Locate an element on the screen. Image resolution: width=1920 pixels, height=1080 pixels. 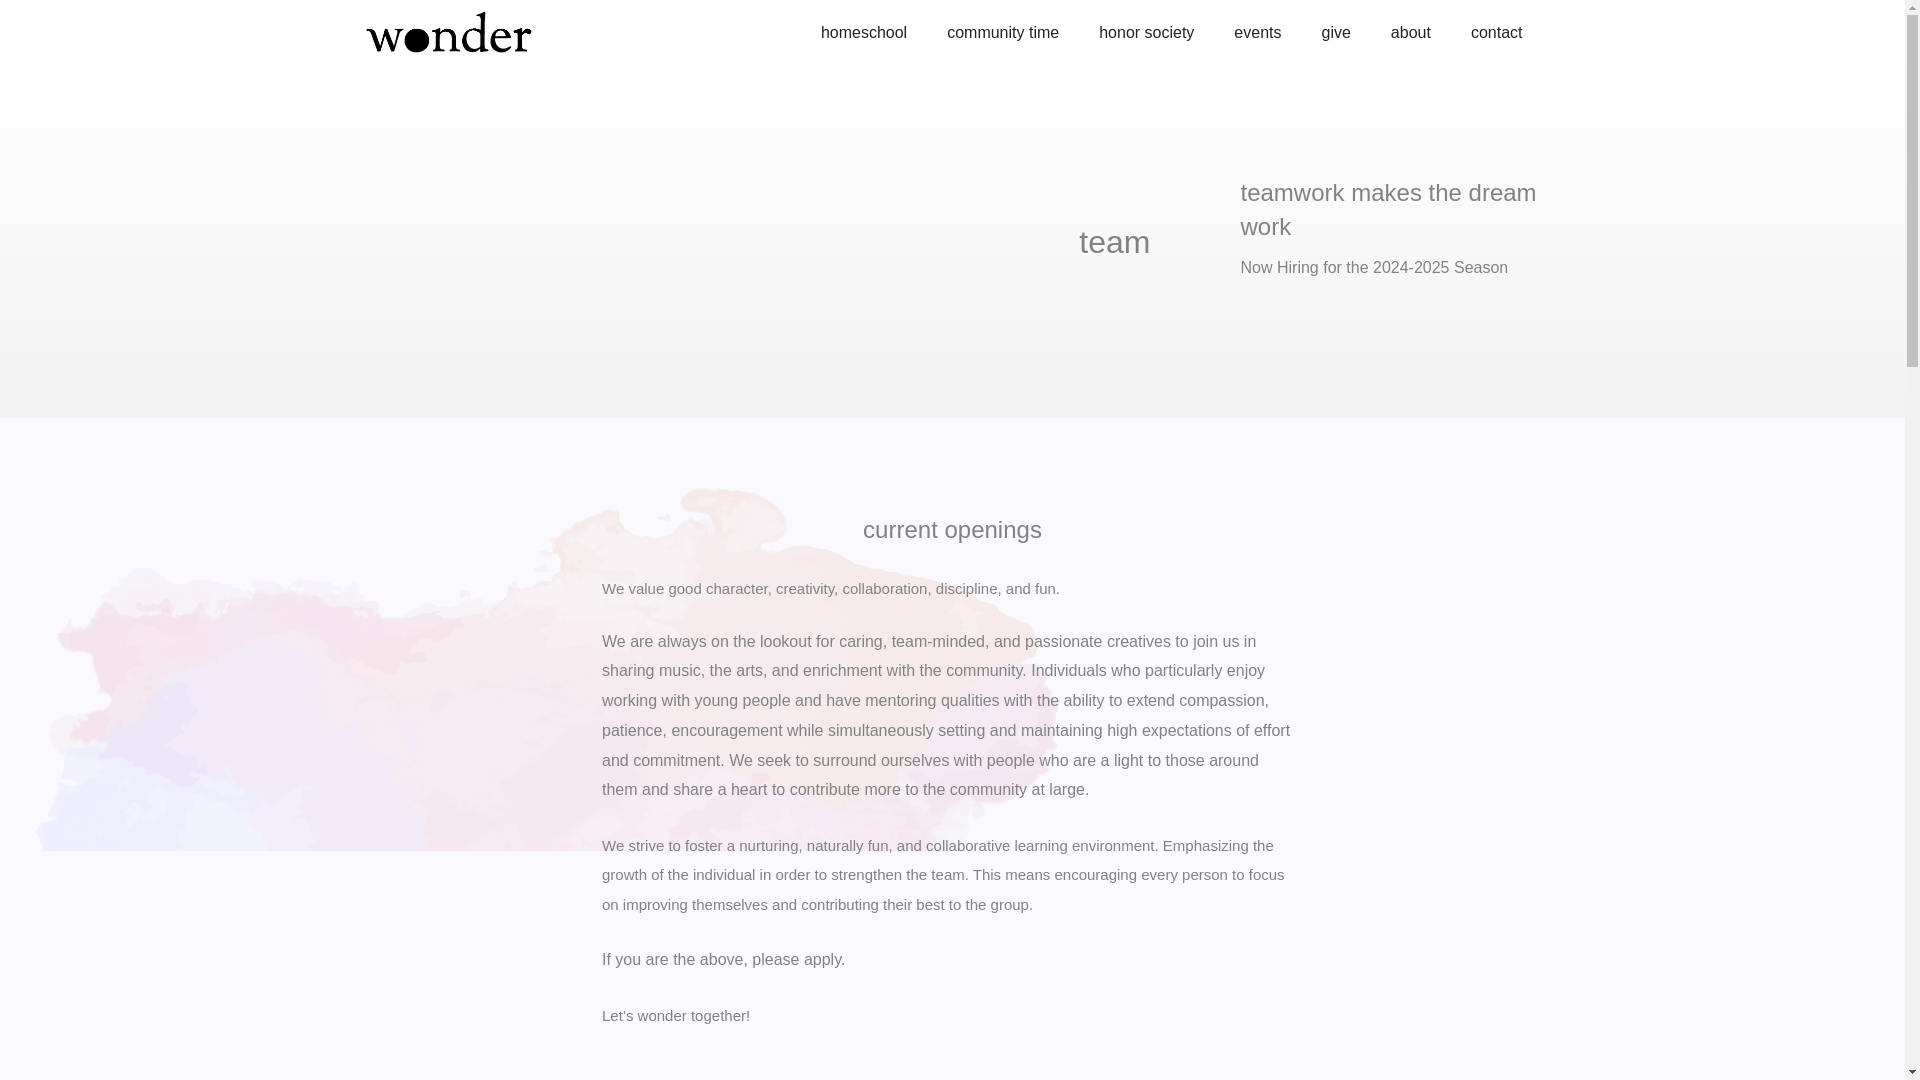
give is located at coordinates (1336, 32).